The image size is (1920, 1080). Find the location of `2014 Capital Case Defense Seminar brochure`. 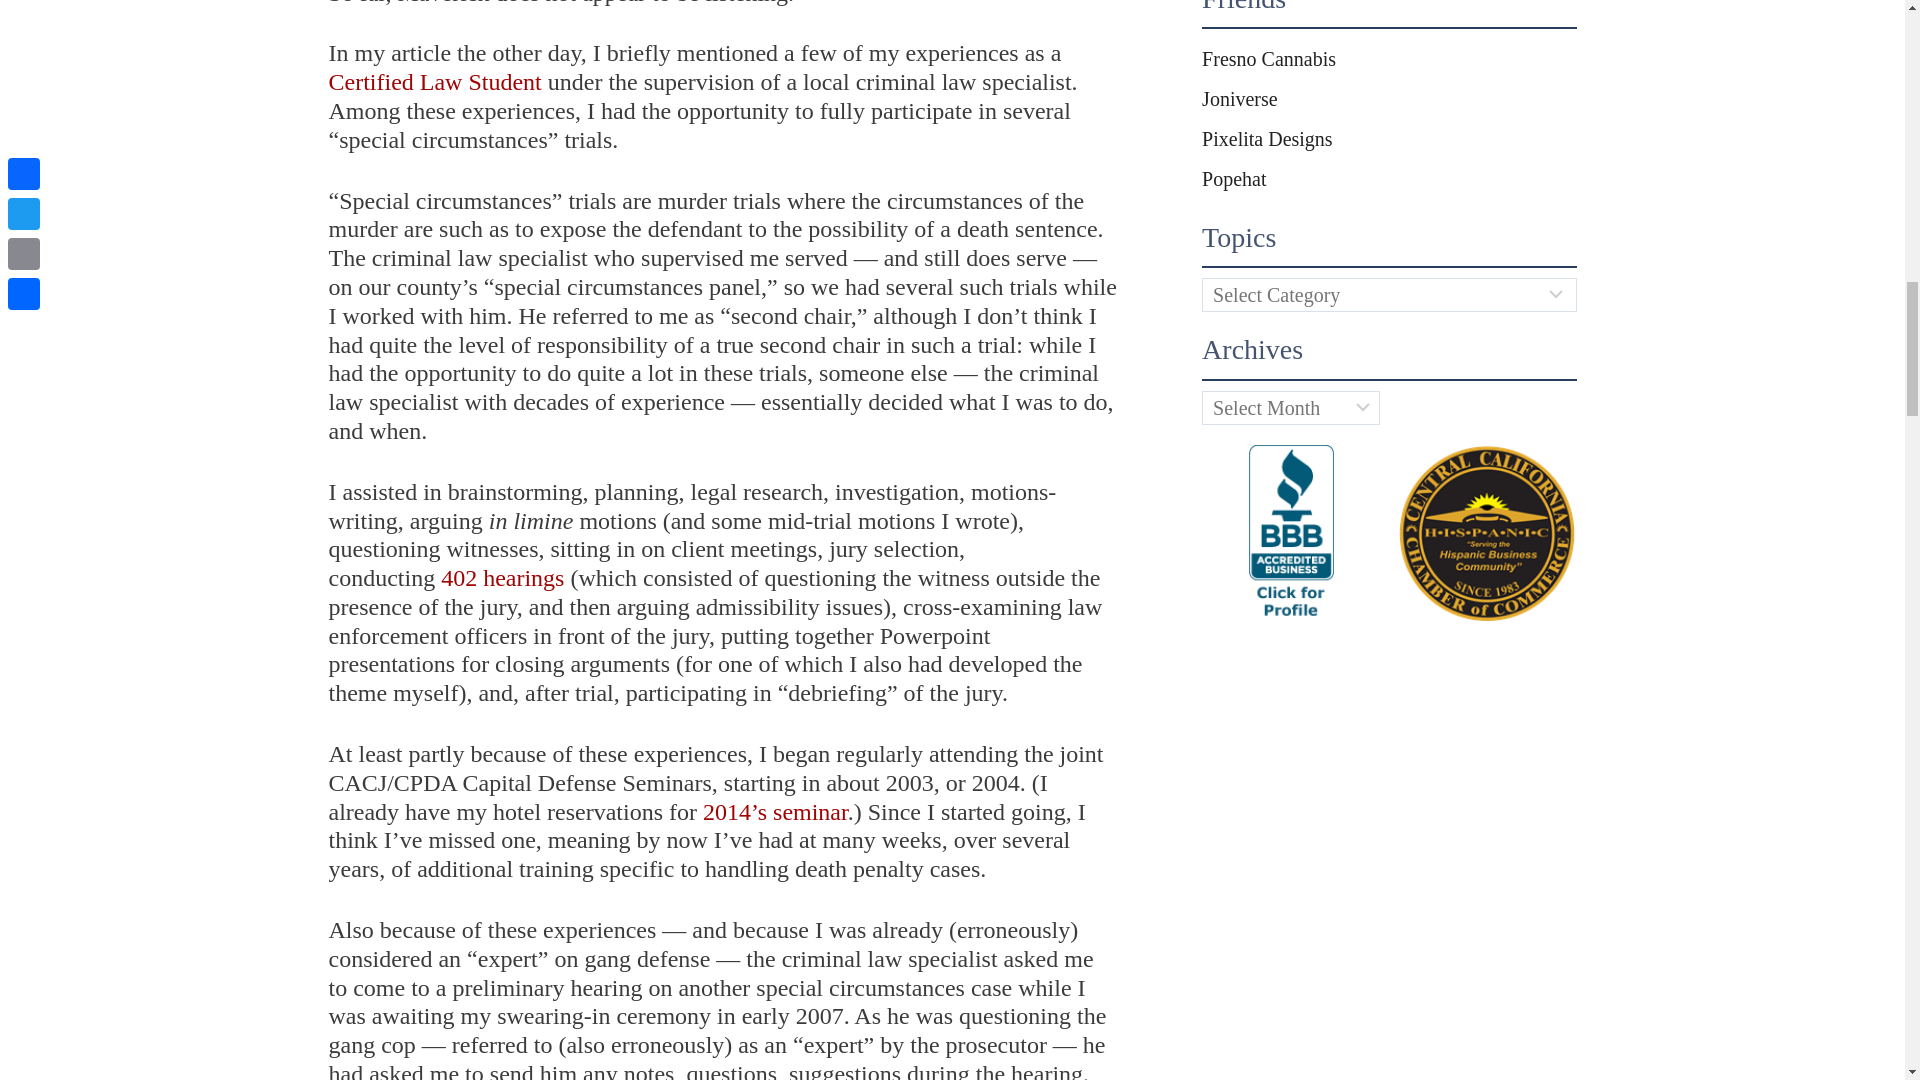

2014 Capital Case Defense Seminar brochure is located at coordinates (775, 812).